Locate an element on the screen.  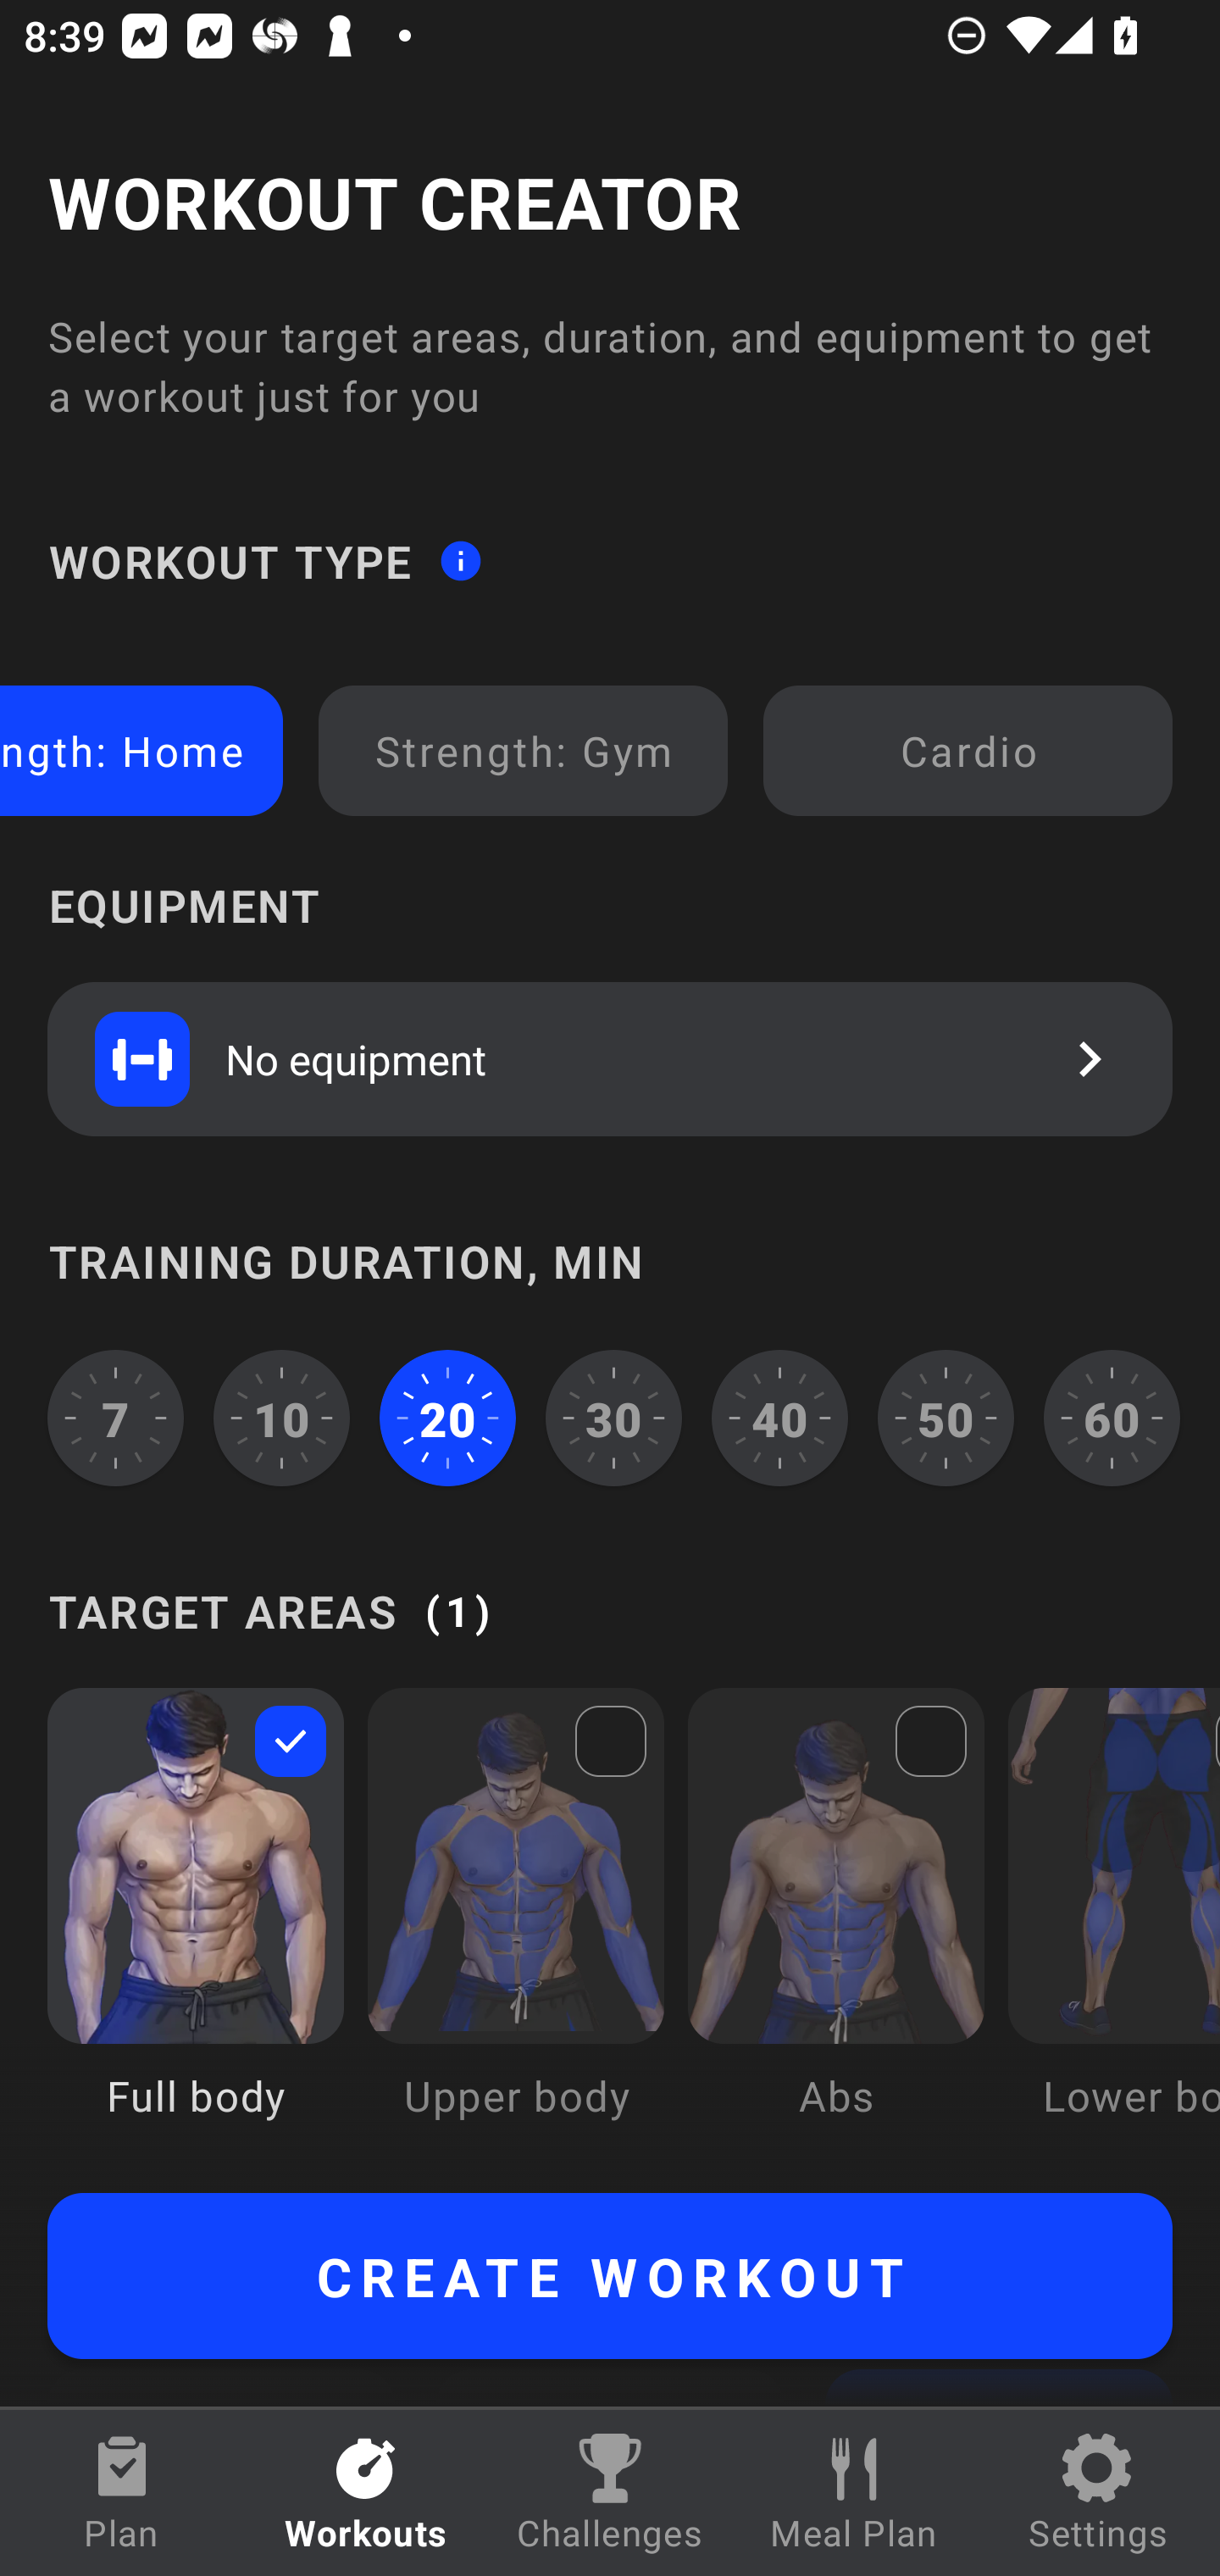
60 is located at coordinates (1112, 1418).